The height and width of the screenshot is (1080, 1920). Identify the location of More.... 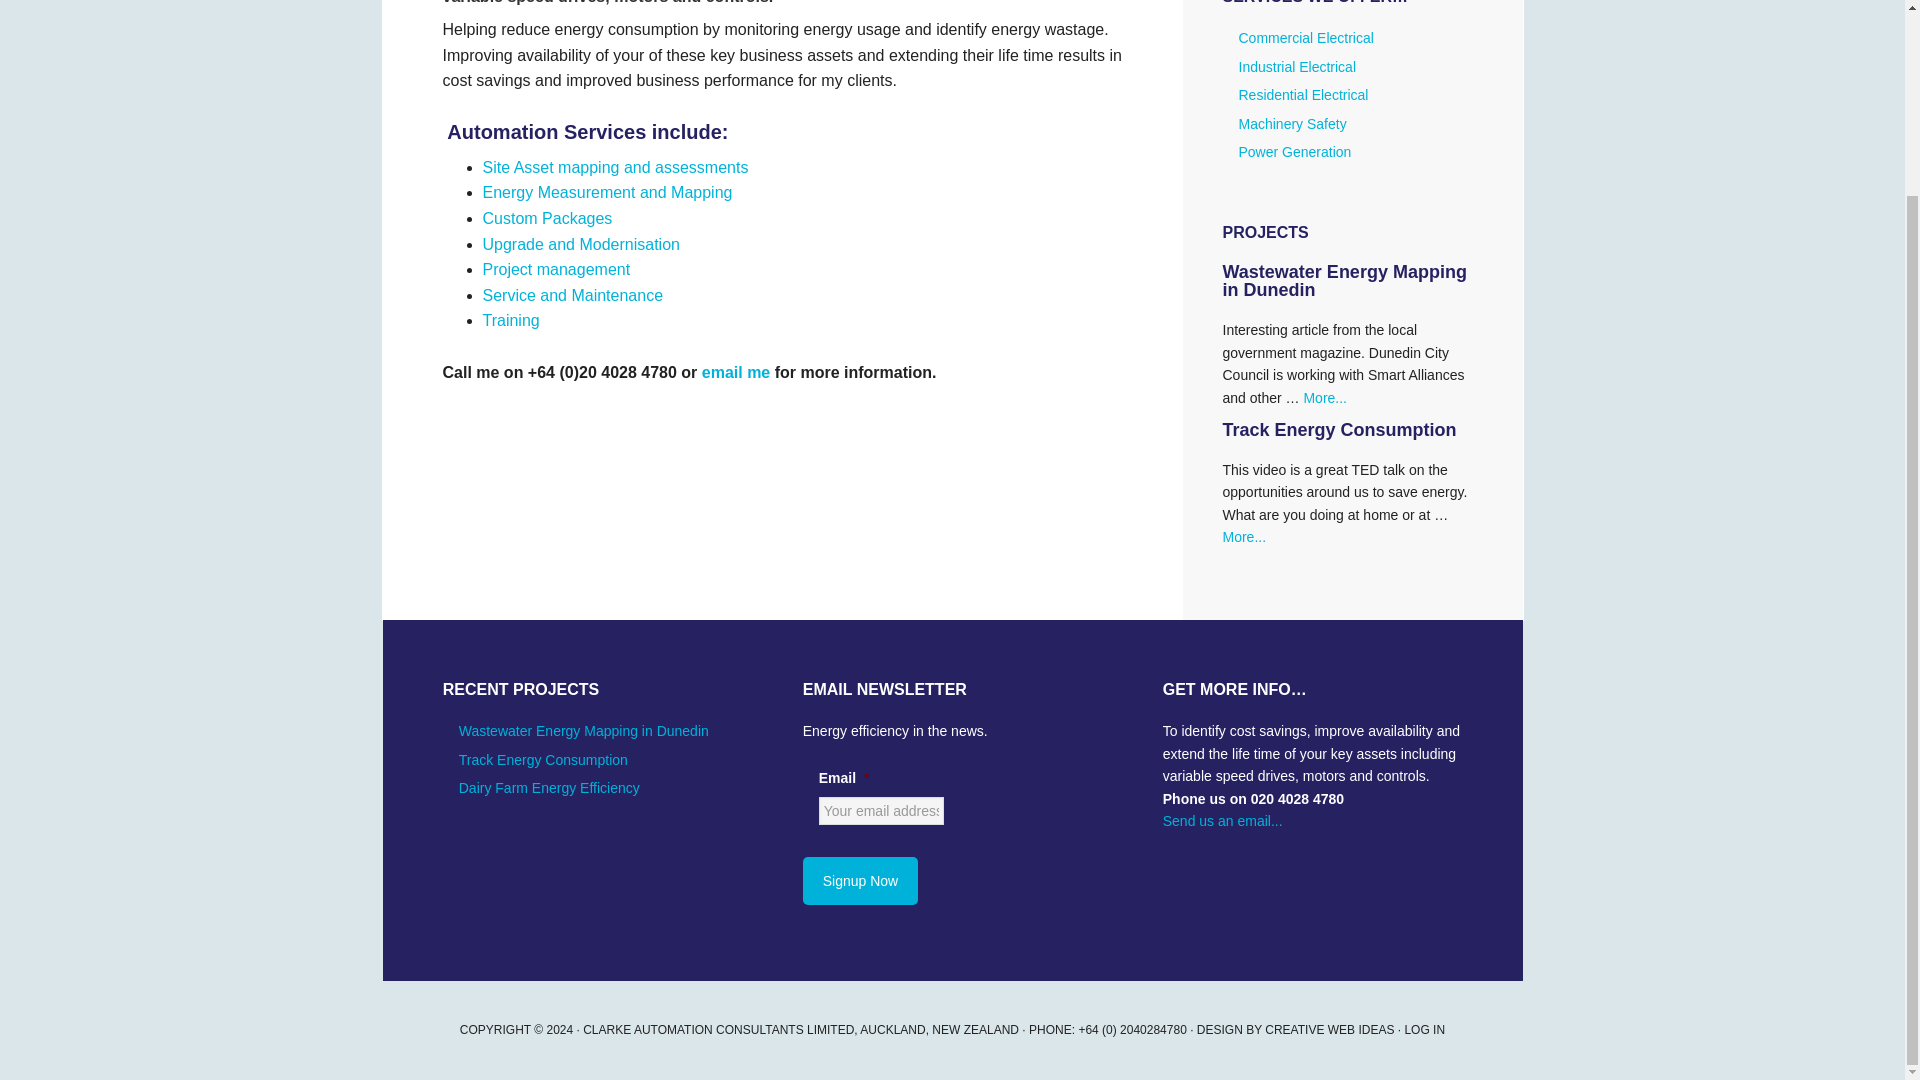
(1243, 537).